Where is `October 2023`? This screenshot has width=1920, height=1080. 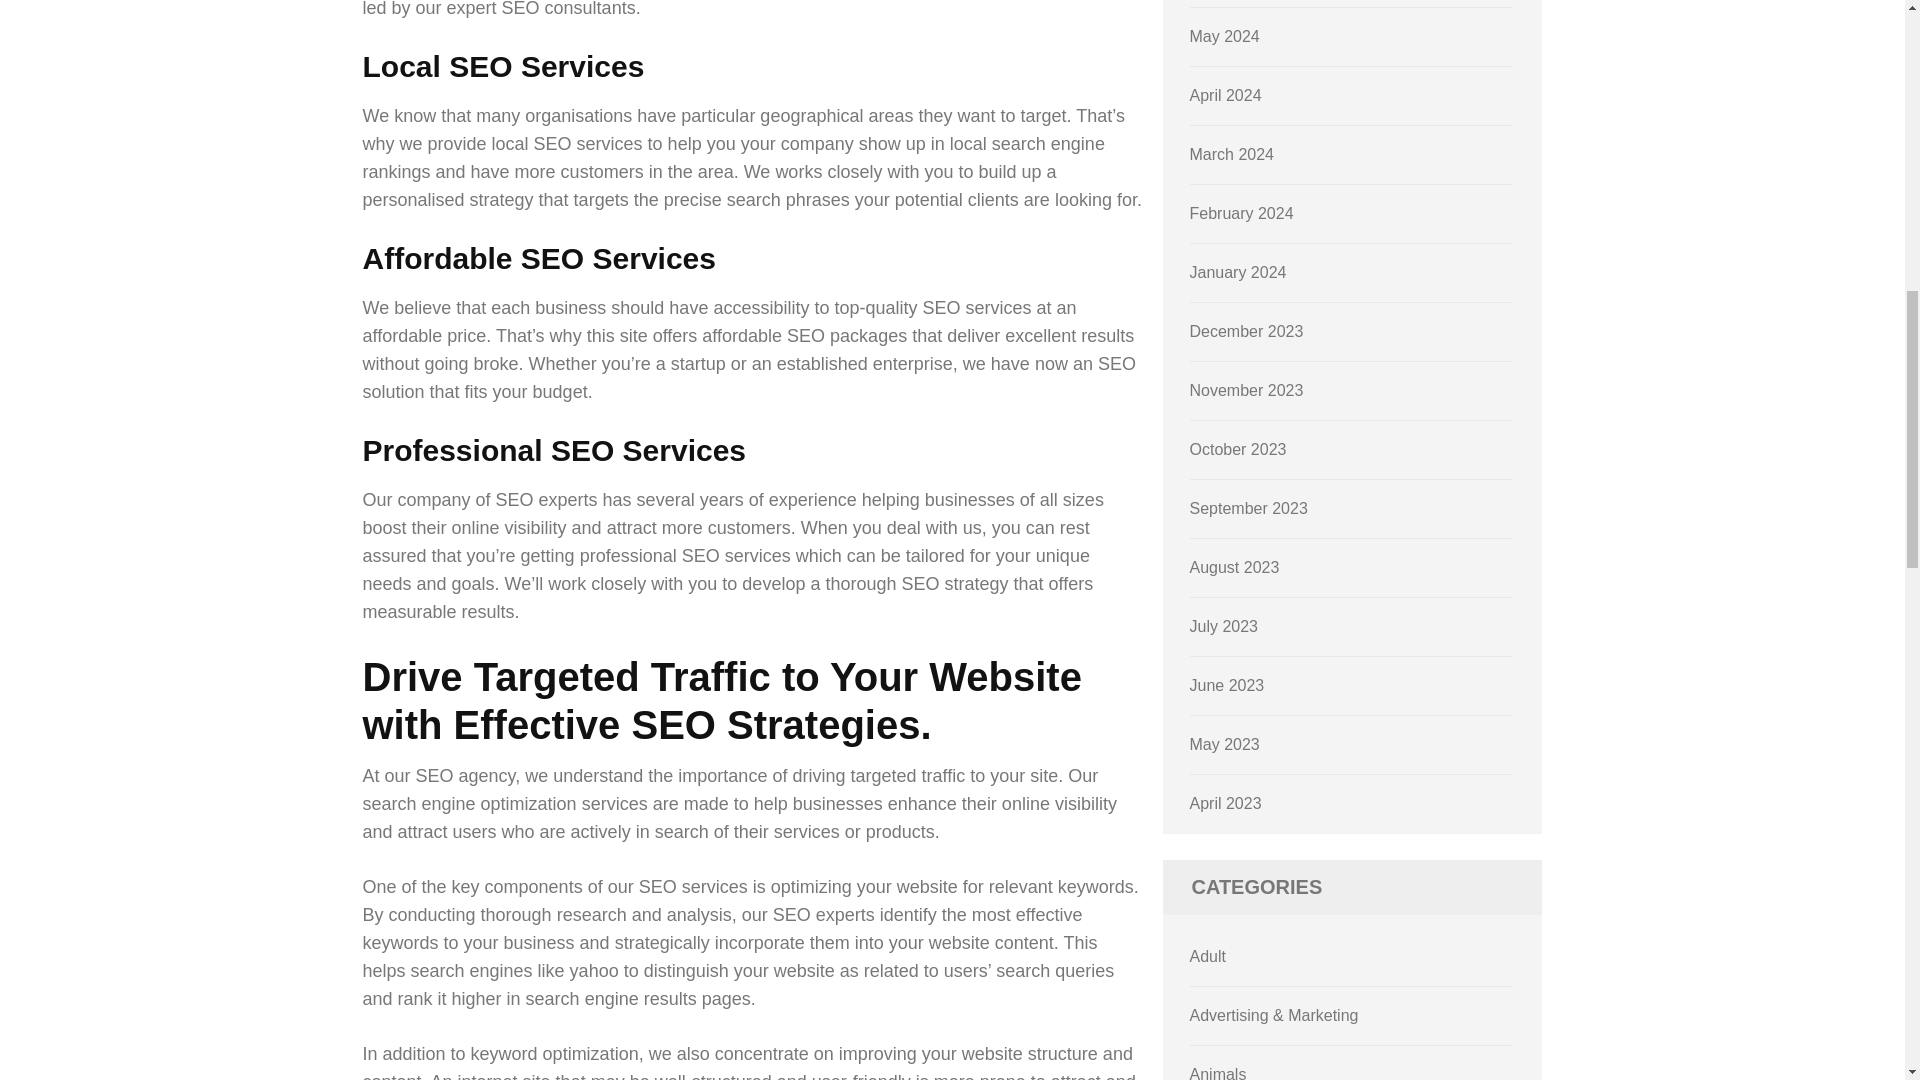
October 2023 is located at coordinates (1238, 448).